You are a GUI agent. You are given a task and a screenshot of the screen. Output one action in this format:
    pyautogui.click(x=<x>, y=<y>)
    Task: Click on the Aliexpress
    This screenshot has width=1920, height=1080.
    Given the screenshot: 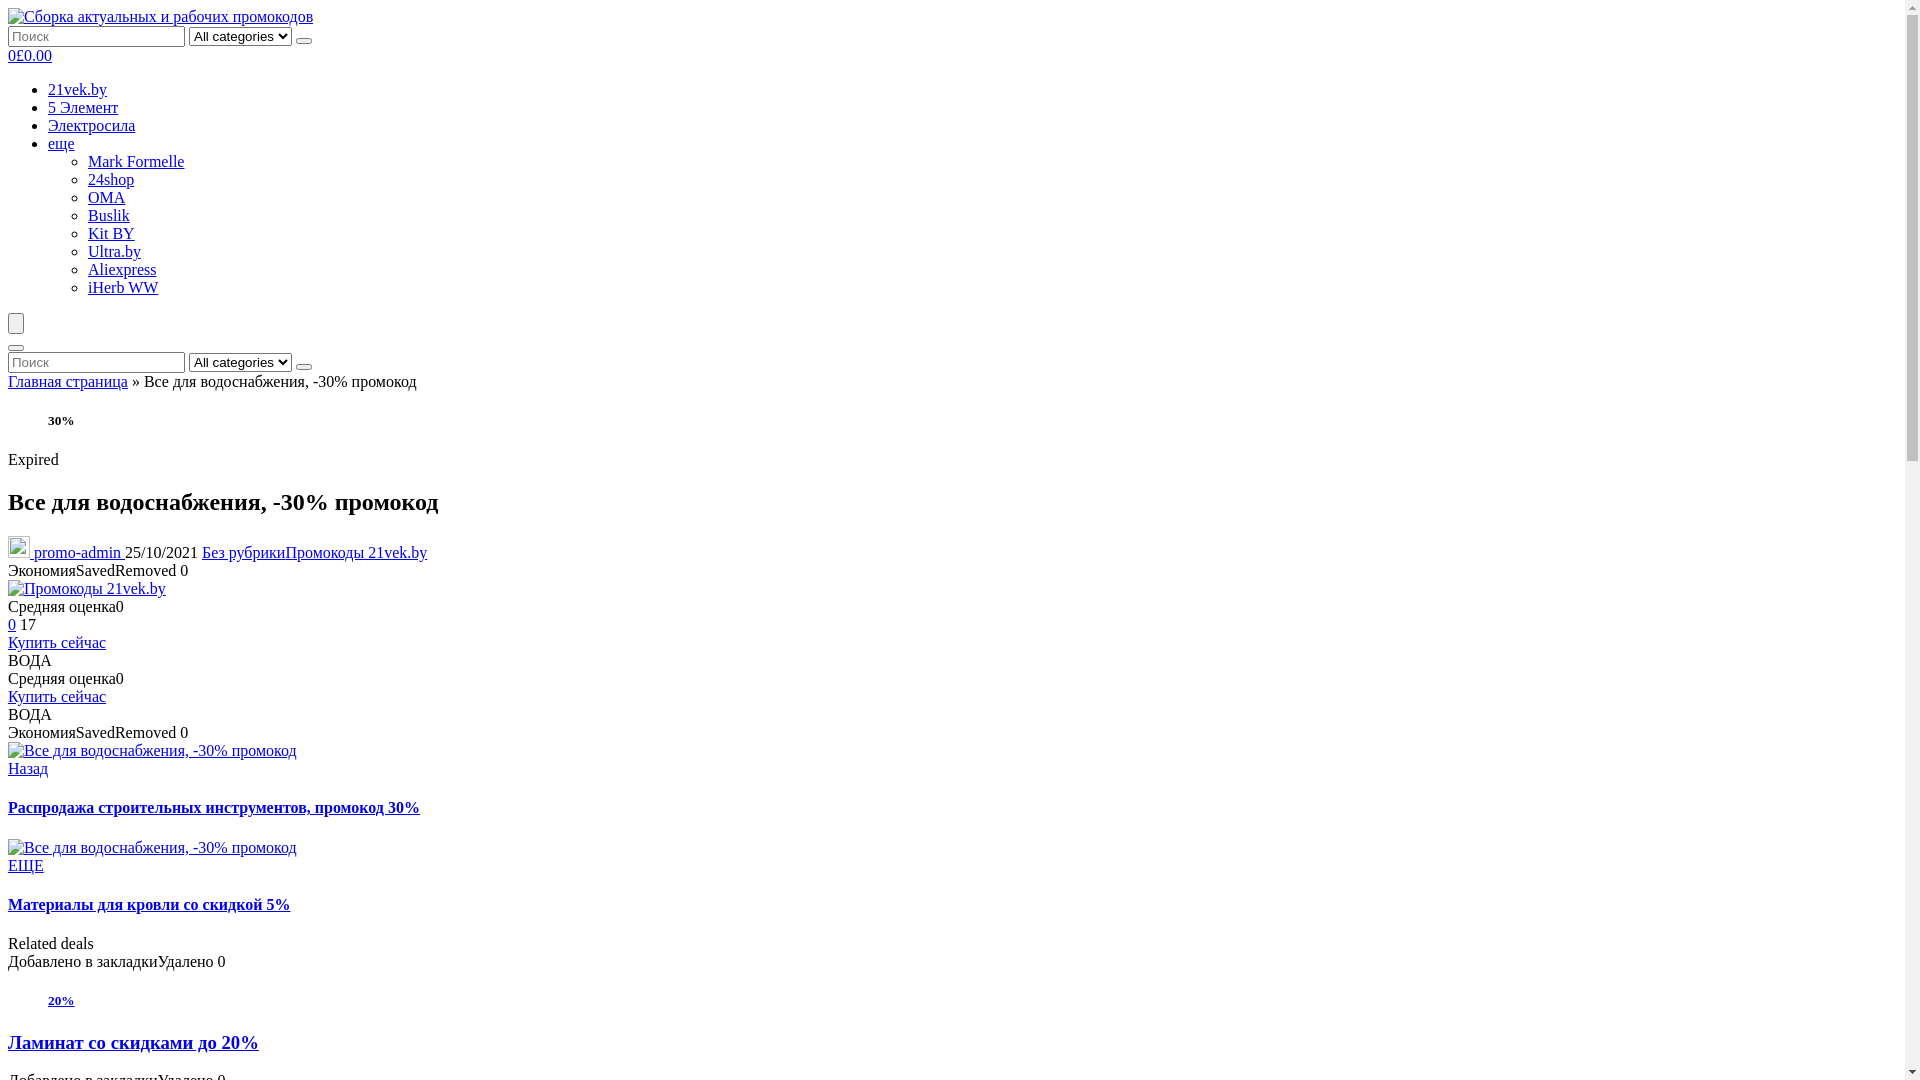 What is the action you would take?
    pyautogui.click(x=122, y=270)
    